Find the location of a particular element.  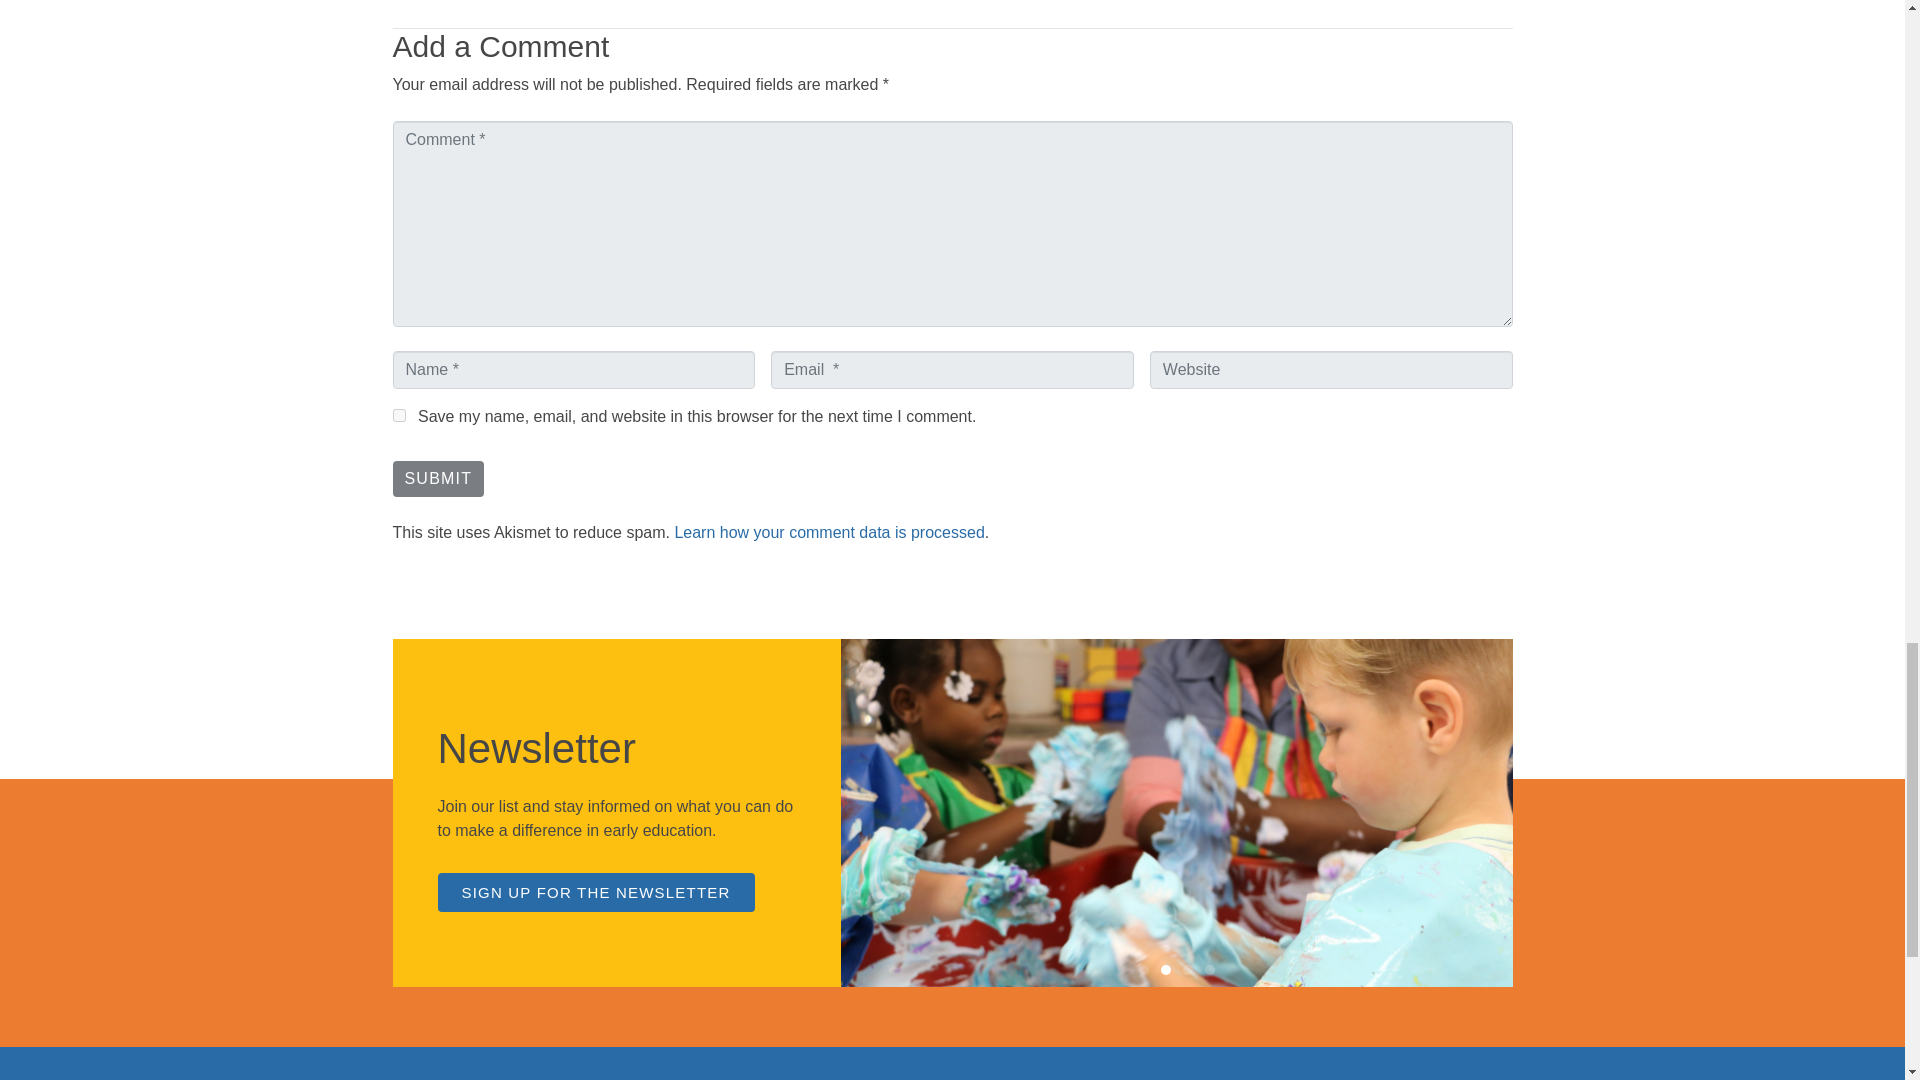

yes is located at coordinates (398, 416).